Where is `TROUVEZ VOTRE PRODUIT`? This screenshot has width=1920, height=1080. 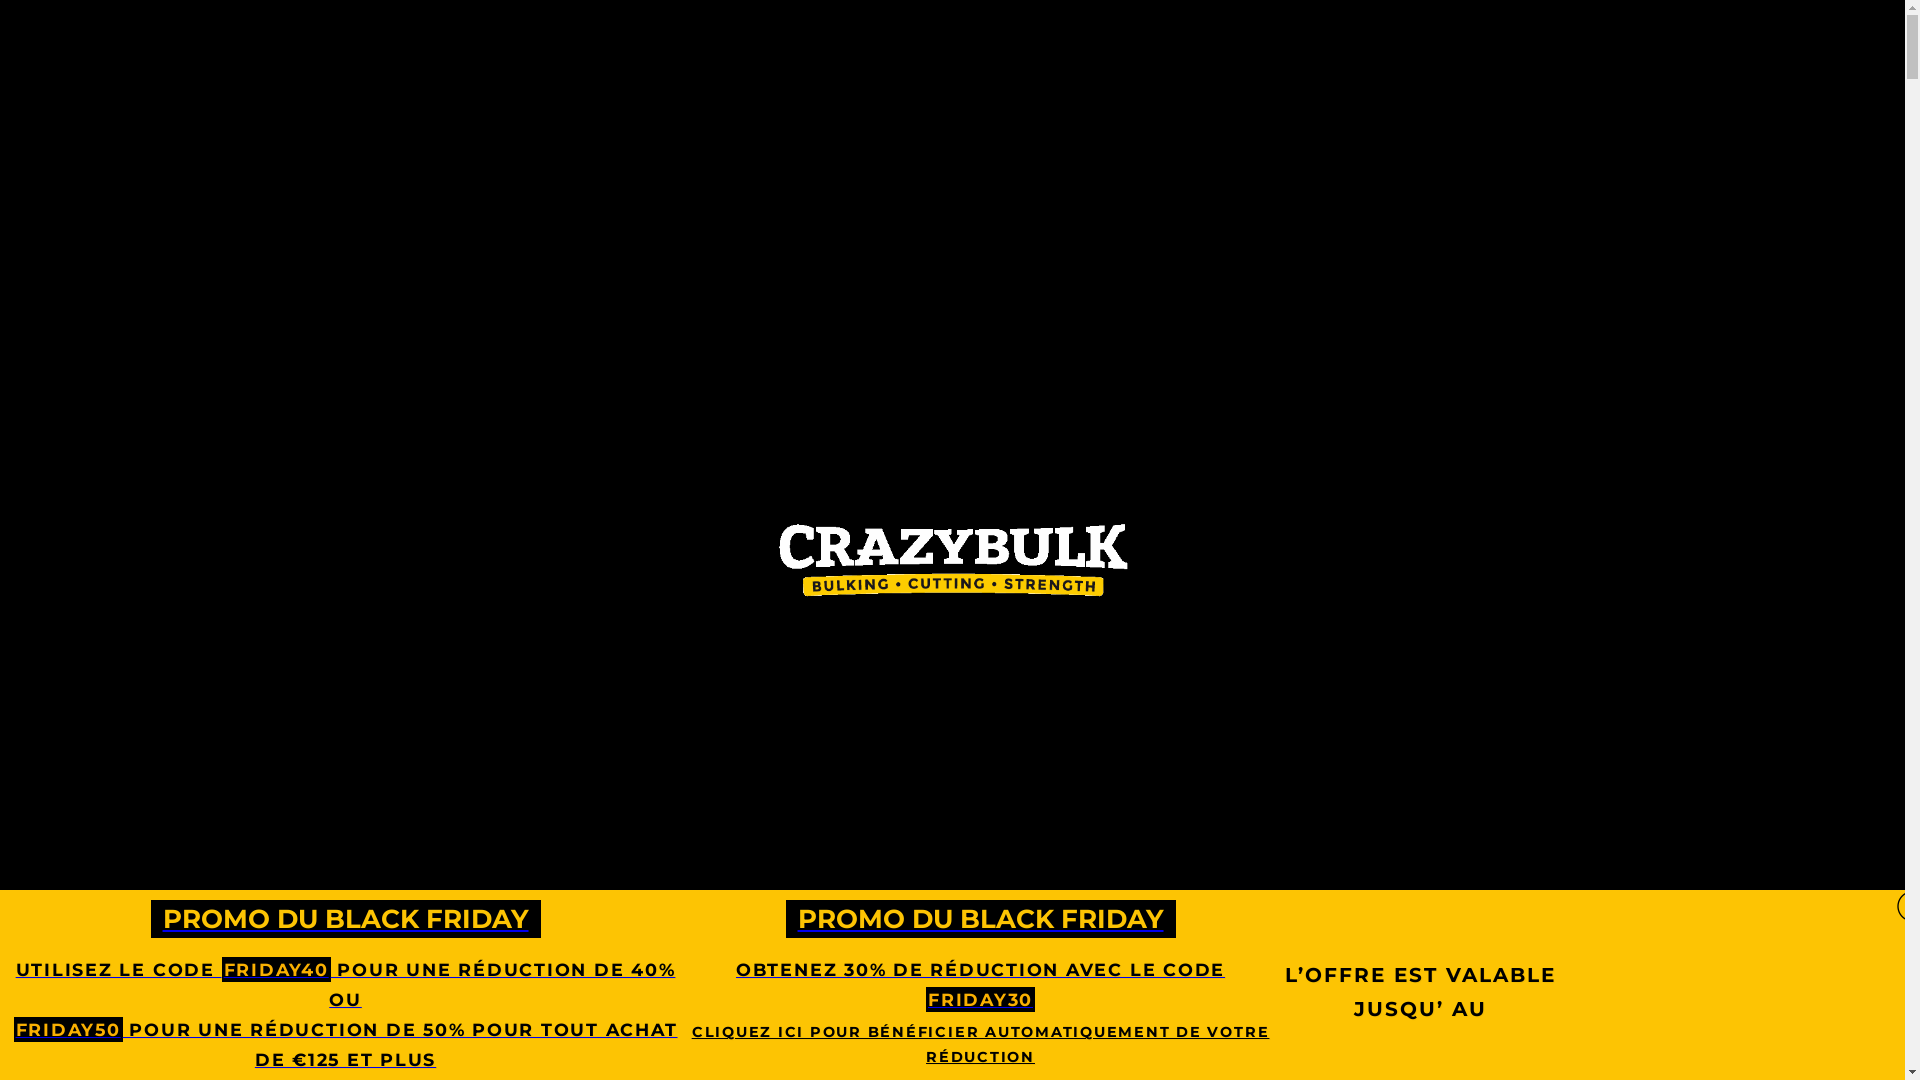 TROUVEZ VOTRE PRODUIT is located at coordinates (1210, 654).